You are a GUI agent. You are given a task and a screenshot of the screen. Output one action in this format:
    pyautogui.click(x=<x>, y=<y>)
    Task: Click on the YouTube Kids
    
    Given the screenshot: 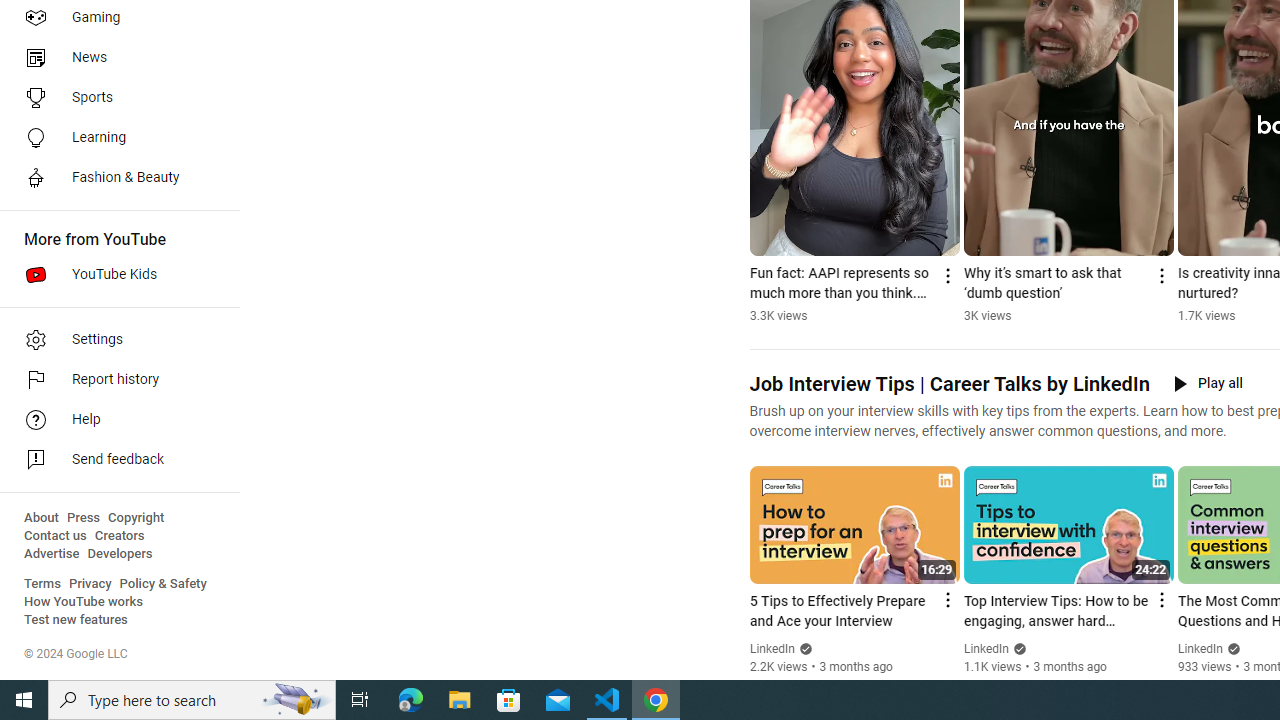 What is the action you would take?
    pyautogui.click(x=114, y=274)
    